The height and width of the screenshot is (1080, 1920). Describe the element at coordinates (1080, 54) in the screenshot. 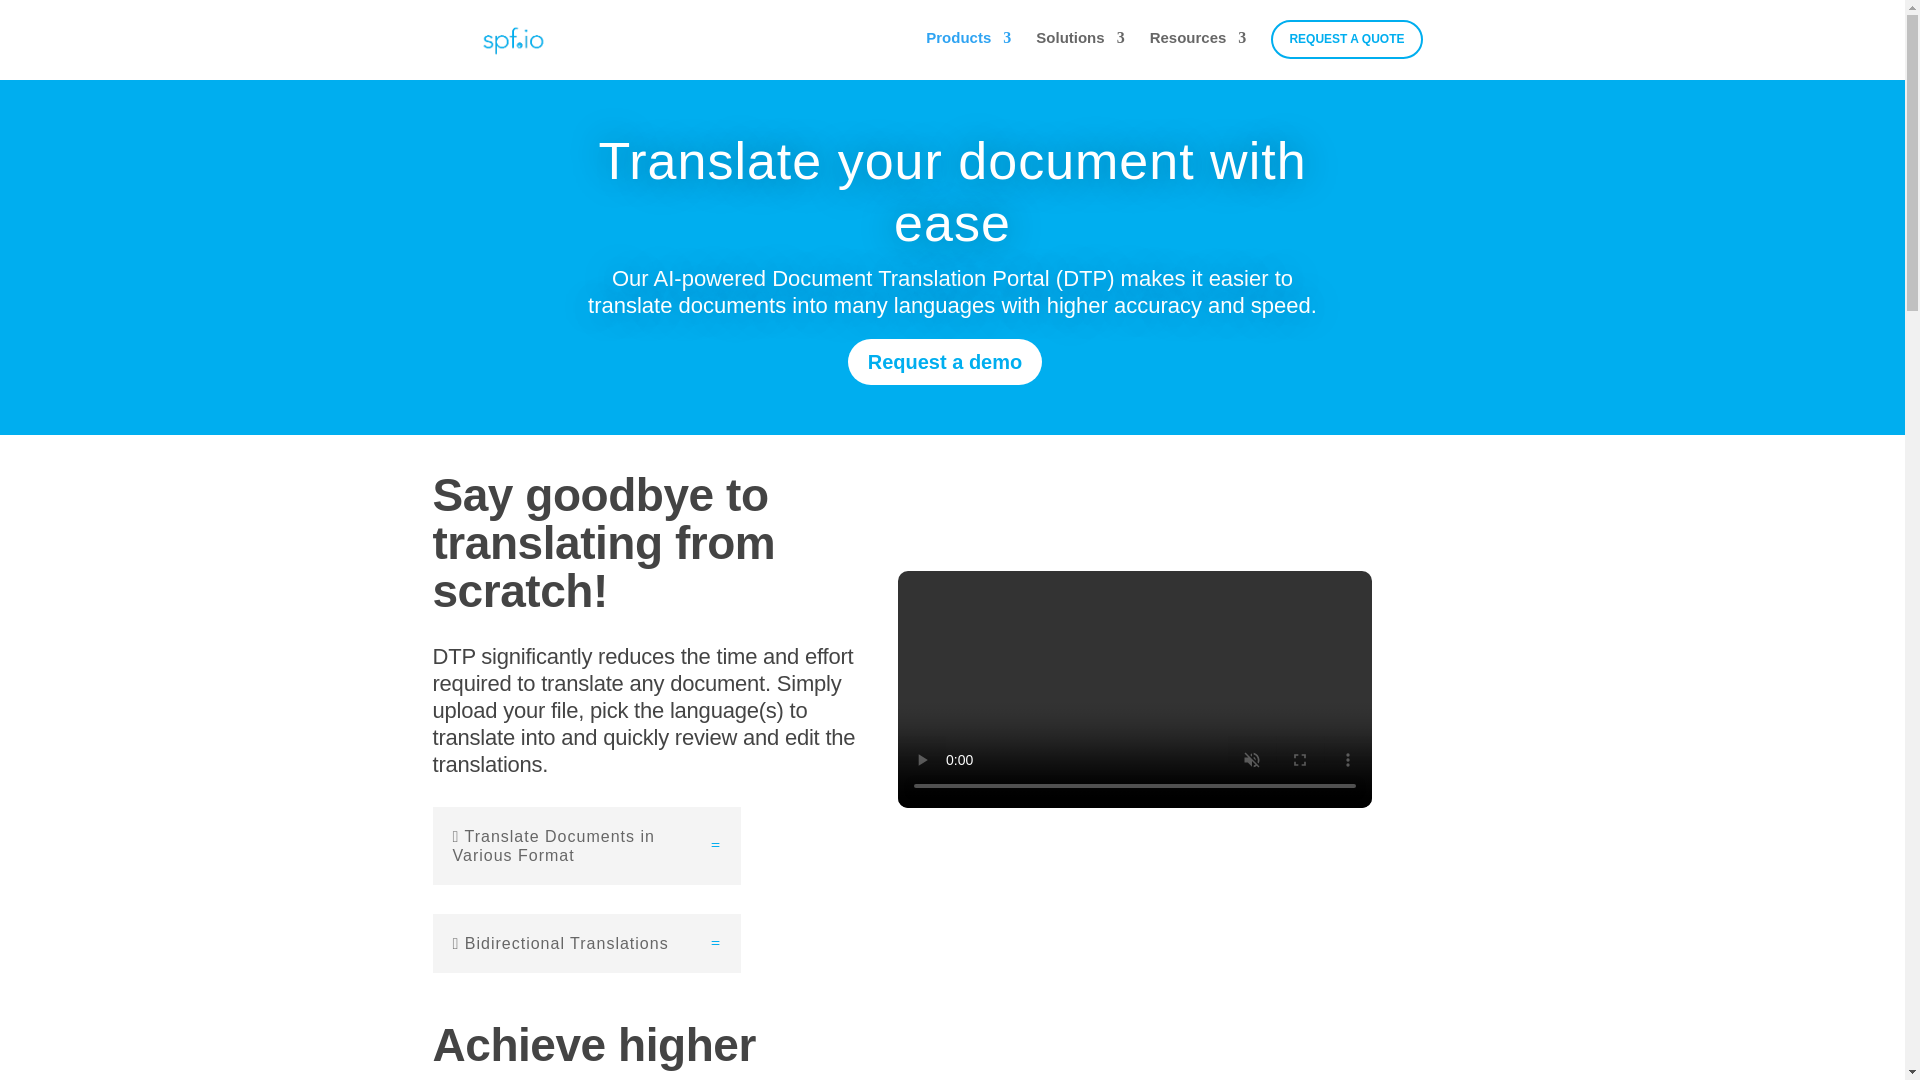

I see `Solutions` at that location.